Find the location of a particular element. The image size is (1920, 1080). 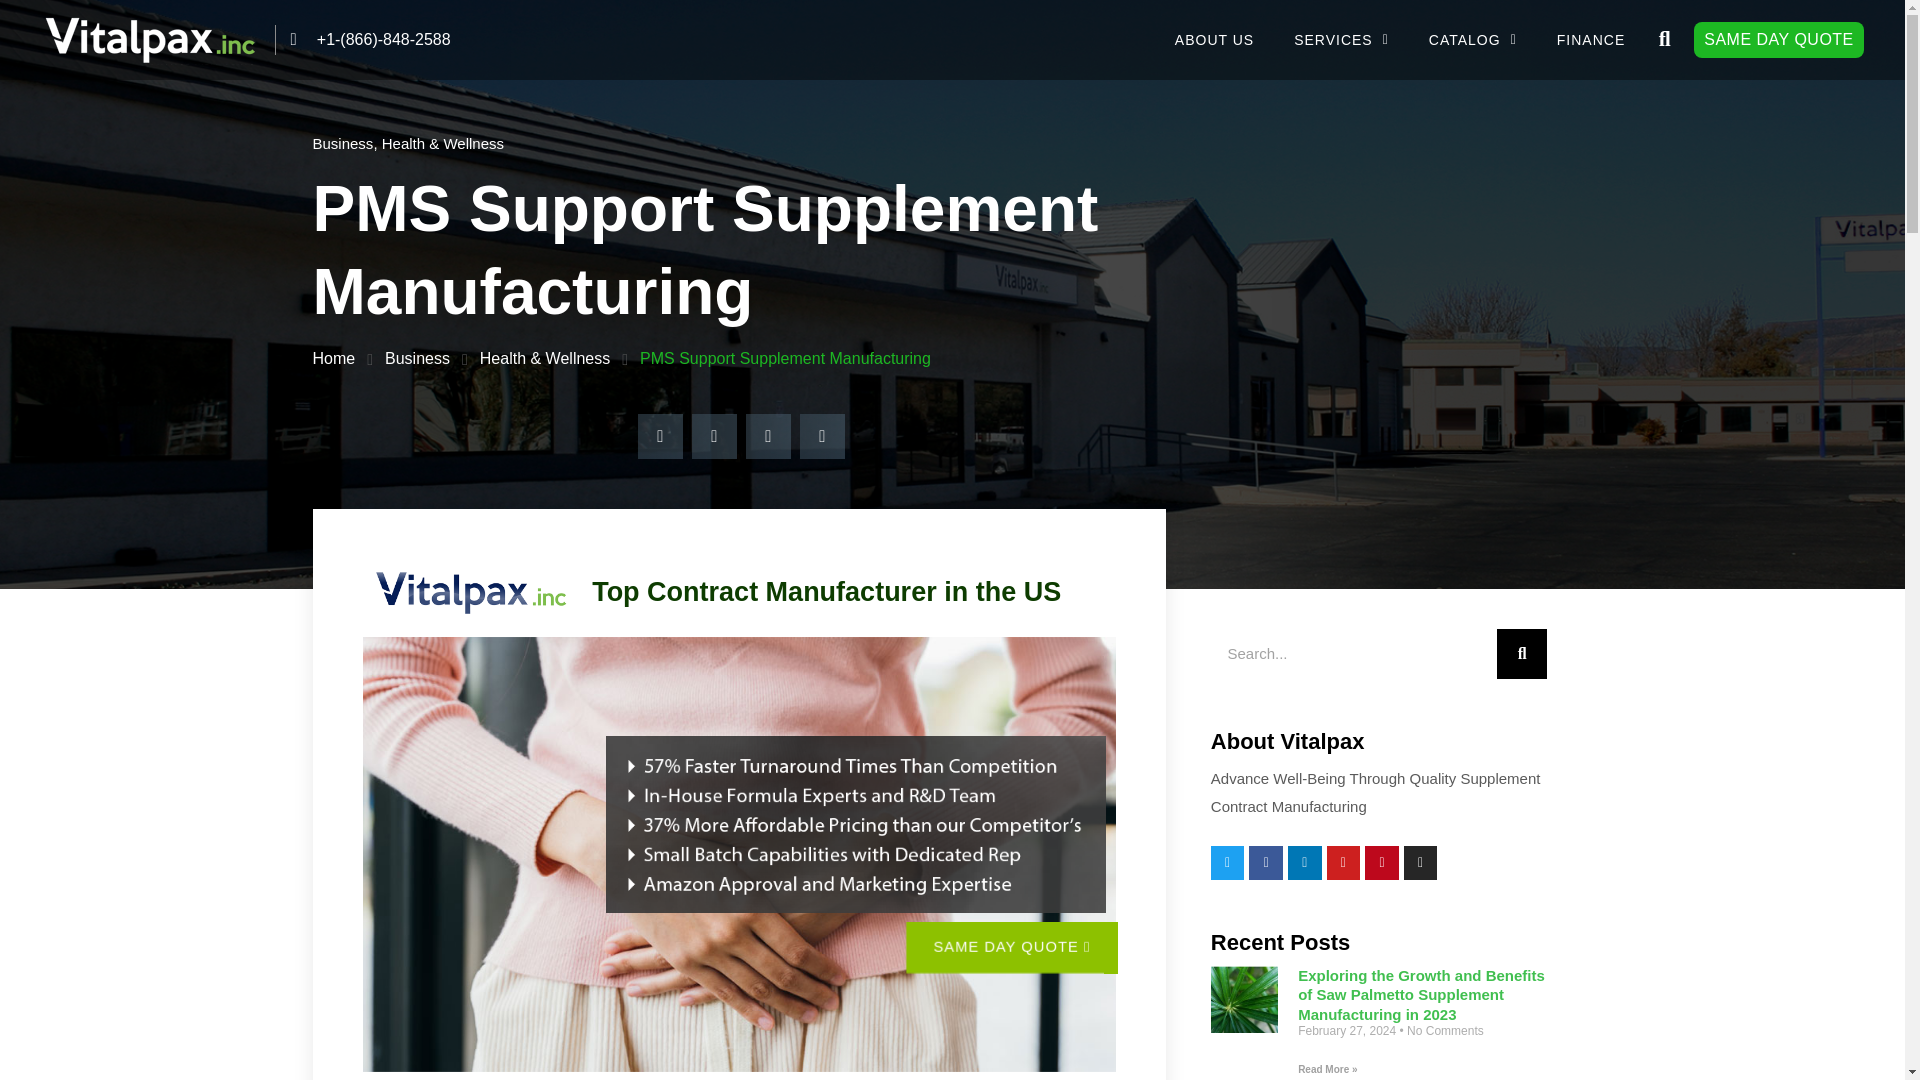

ABOUT US is located at coordinates (1214, 40).